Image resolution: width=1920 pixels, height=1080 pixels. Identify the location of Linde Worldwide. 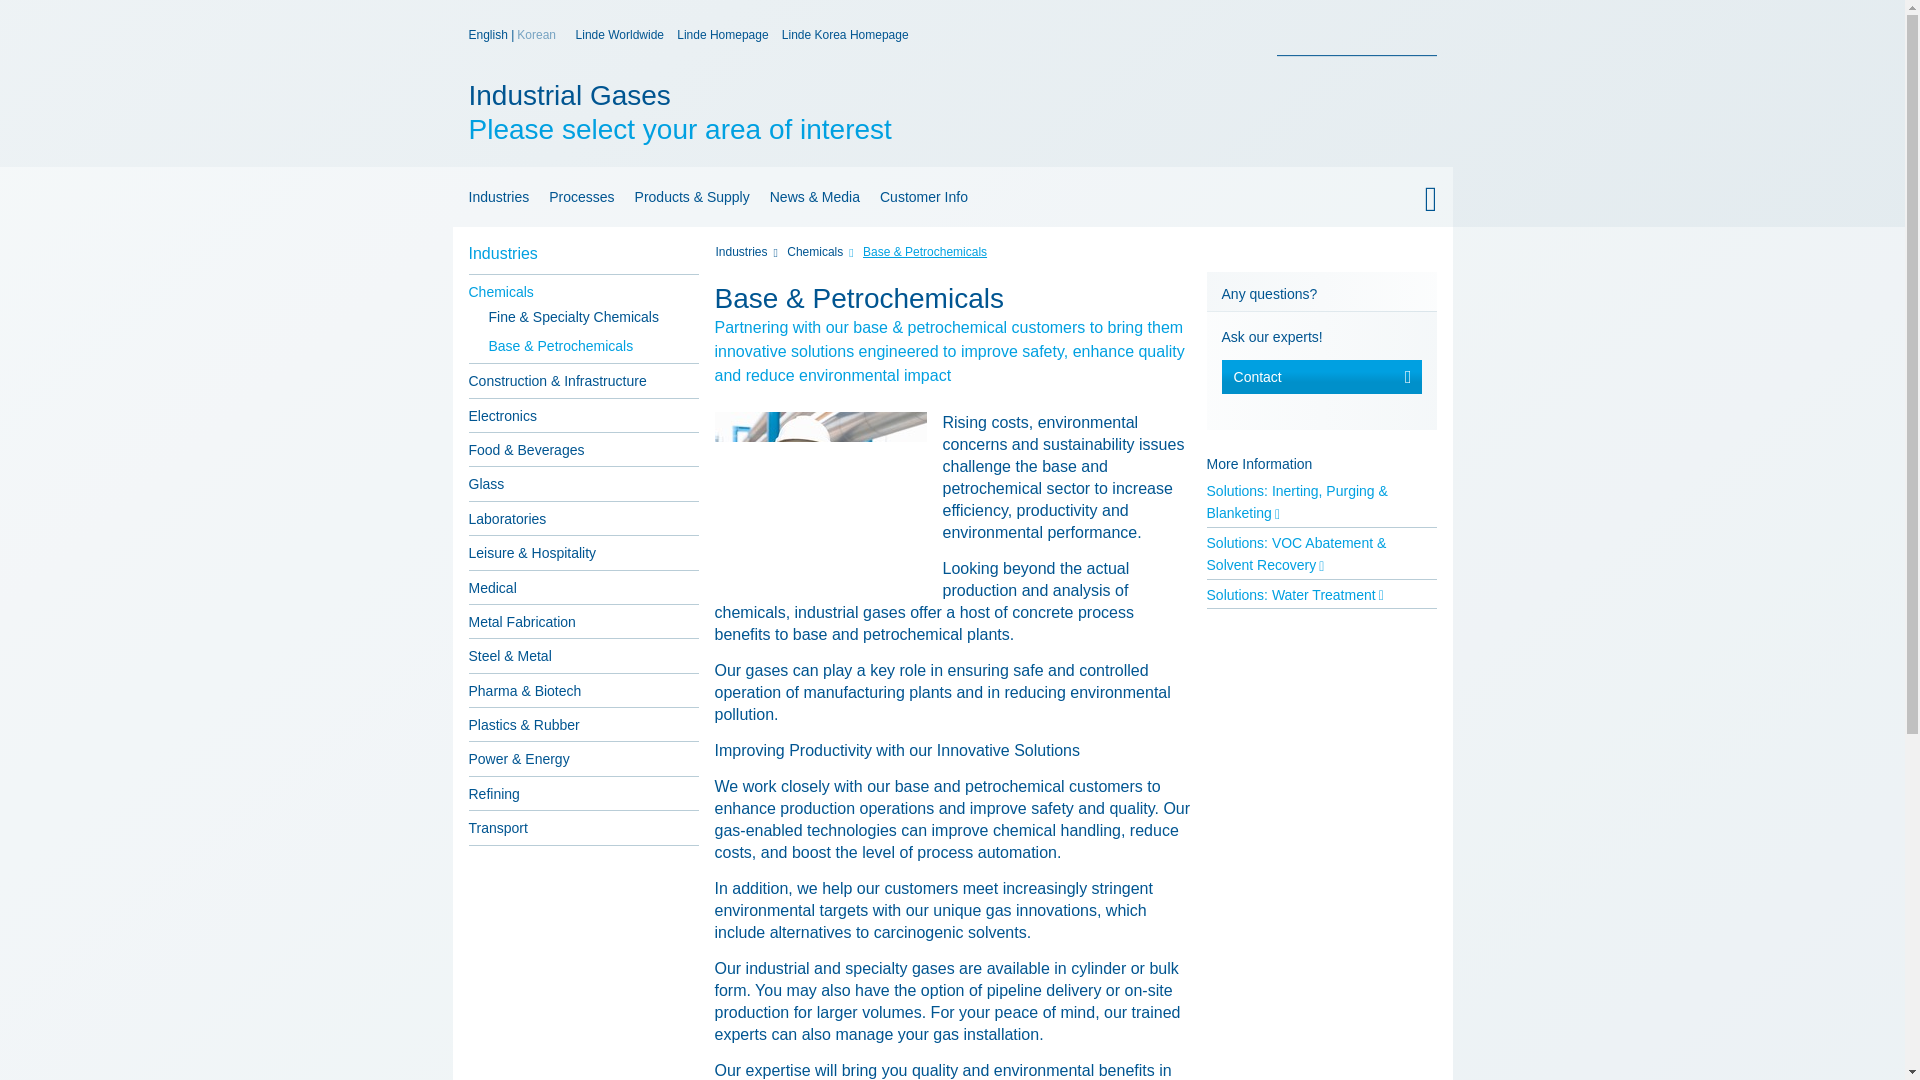
(620, 35).